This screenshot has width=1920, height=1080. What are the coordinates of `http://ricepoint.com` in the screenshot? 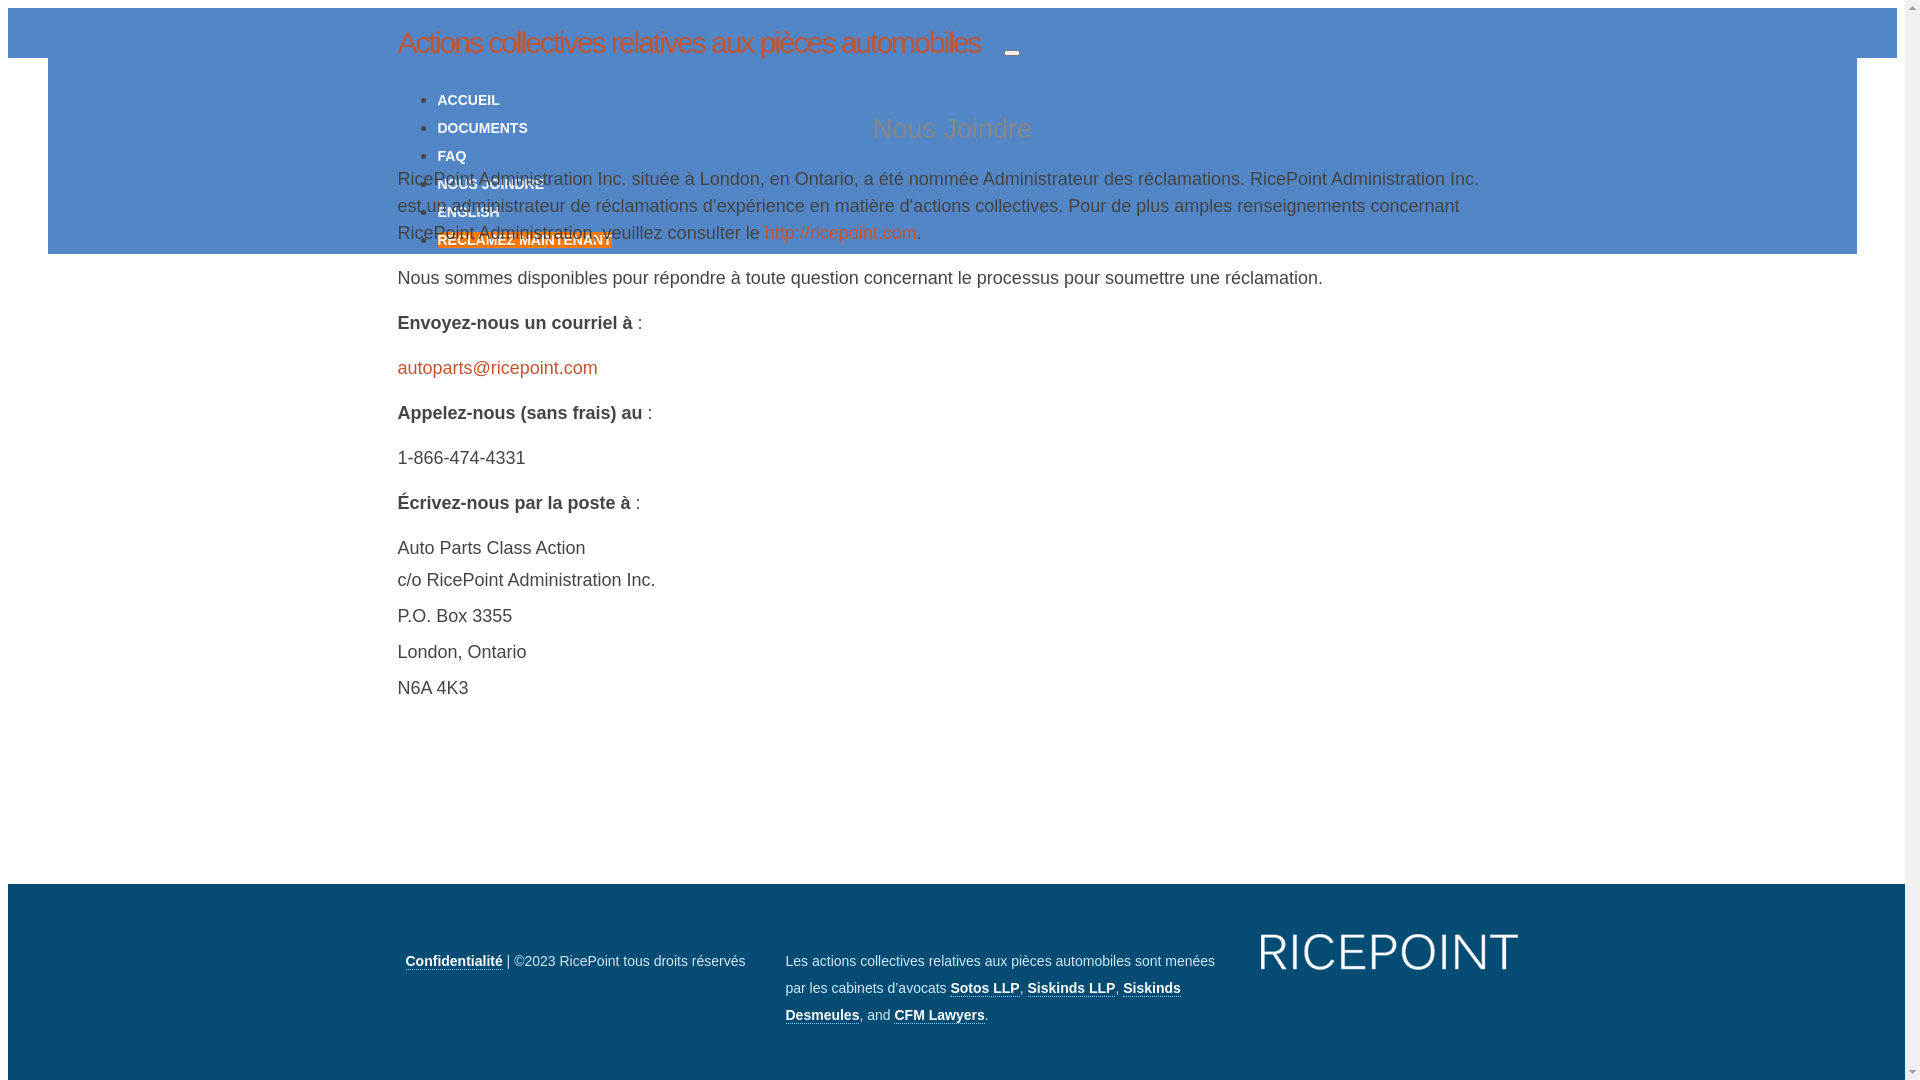 It's located at (841, 233).